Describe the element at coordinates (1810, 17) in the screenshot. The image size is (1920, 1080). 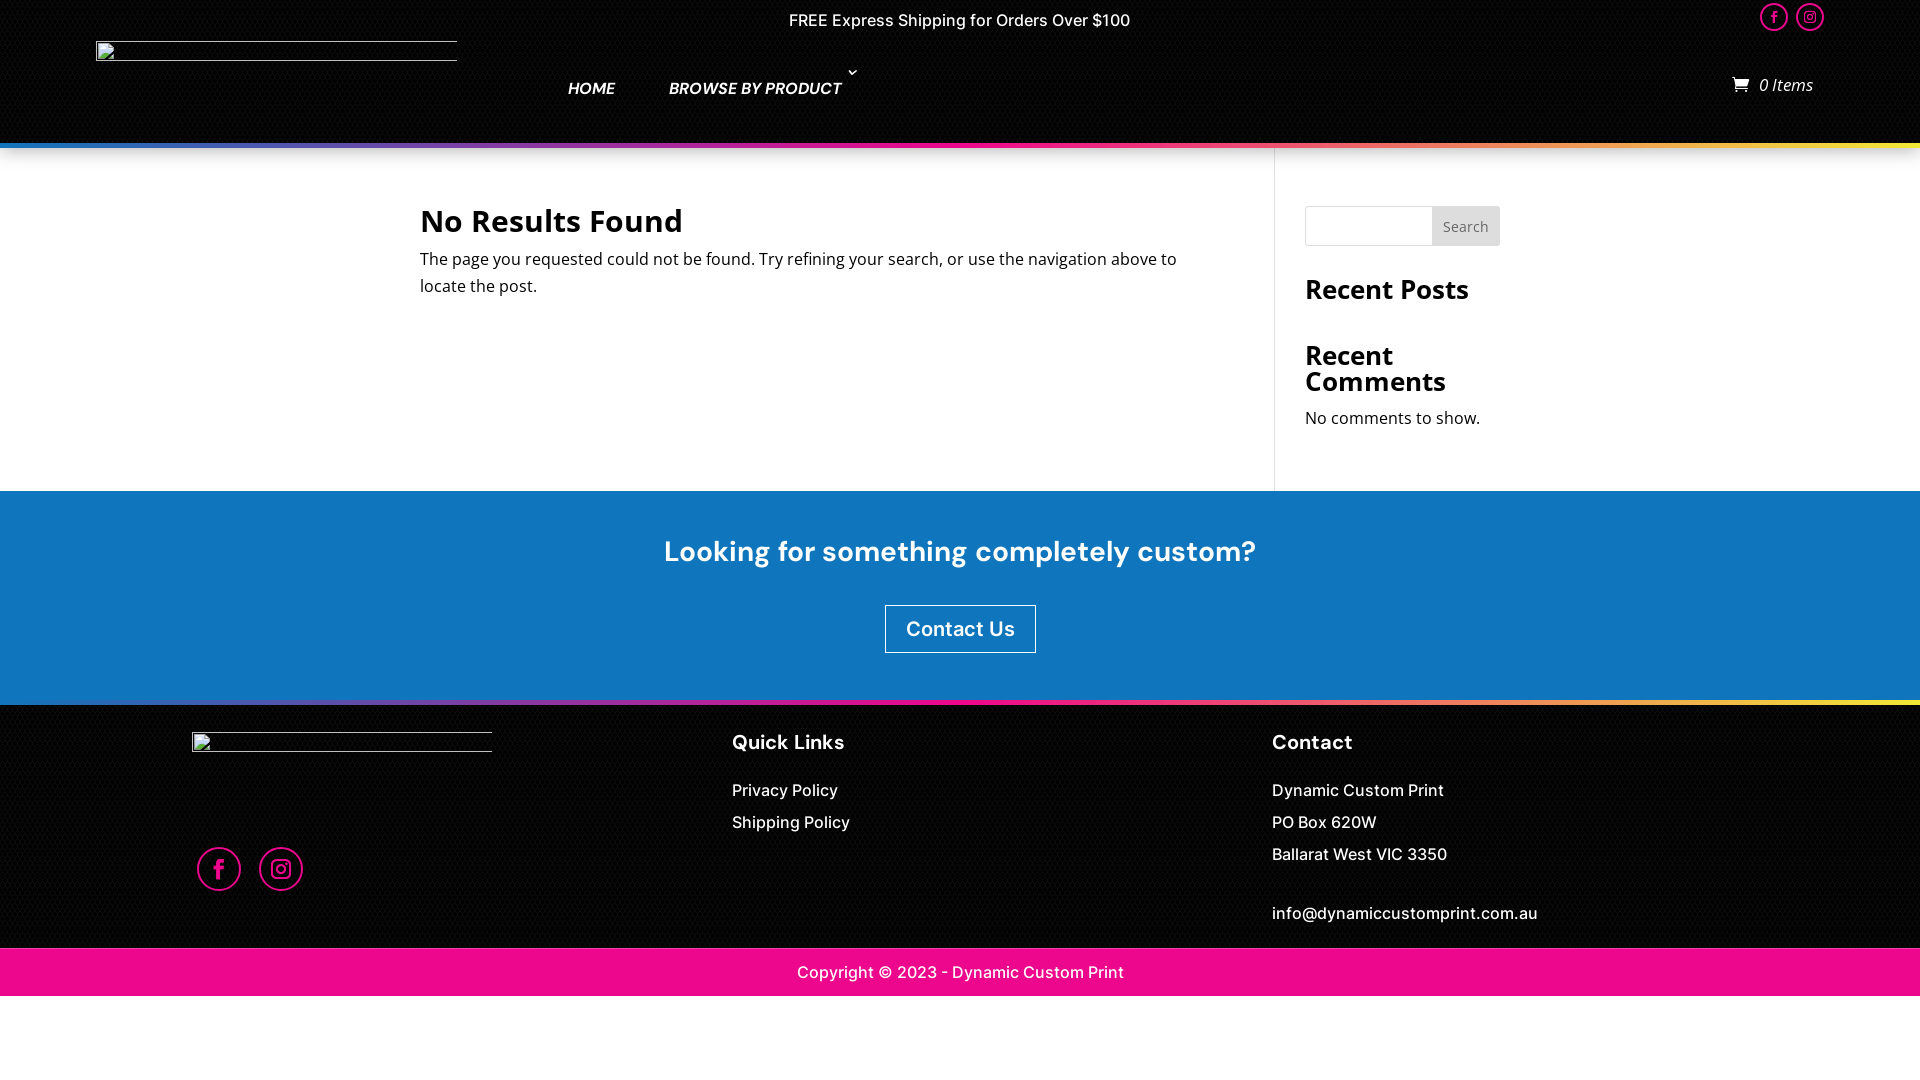
I see `Follow on Instagram` at that location.